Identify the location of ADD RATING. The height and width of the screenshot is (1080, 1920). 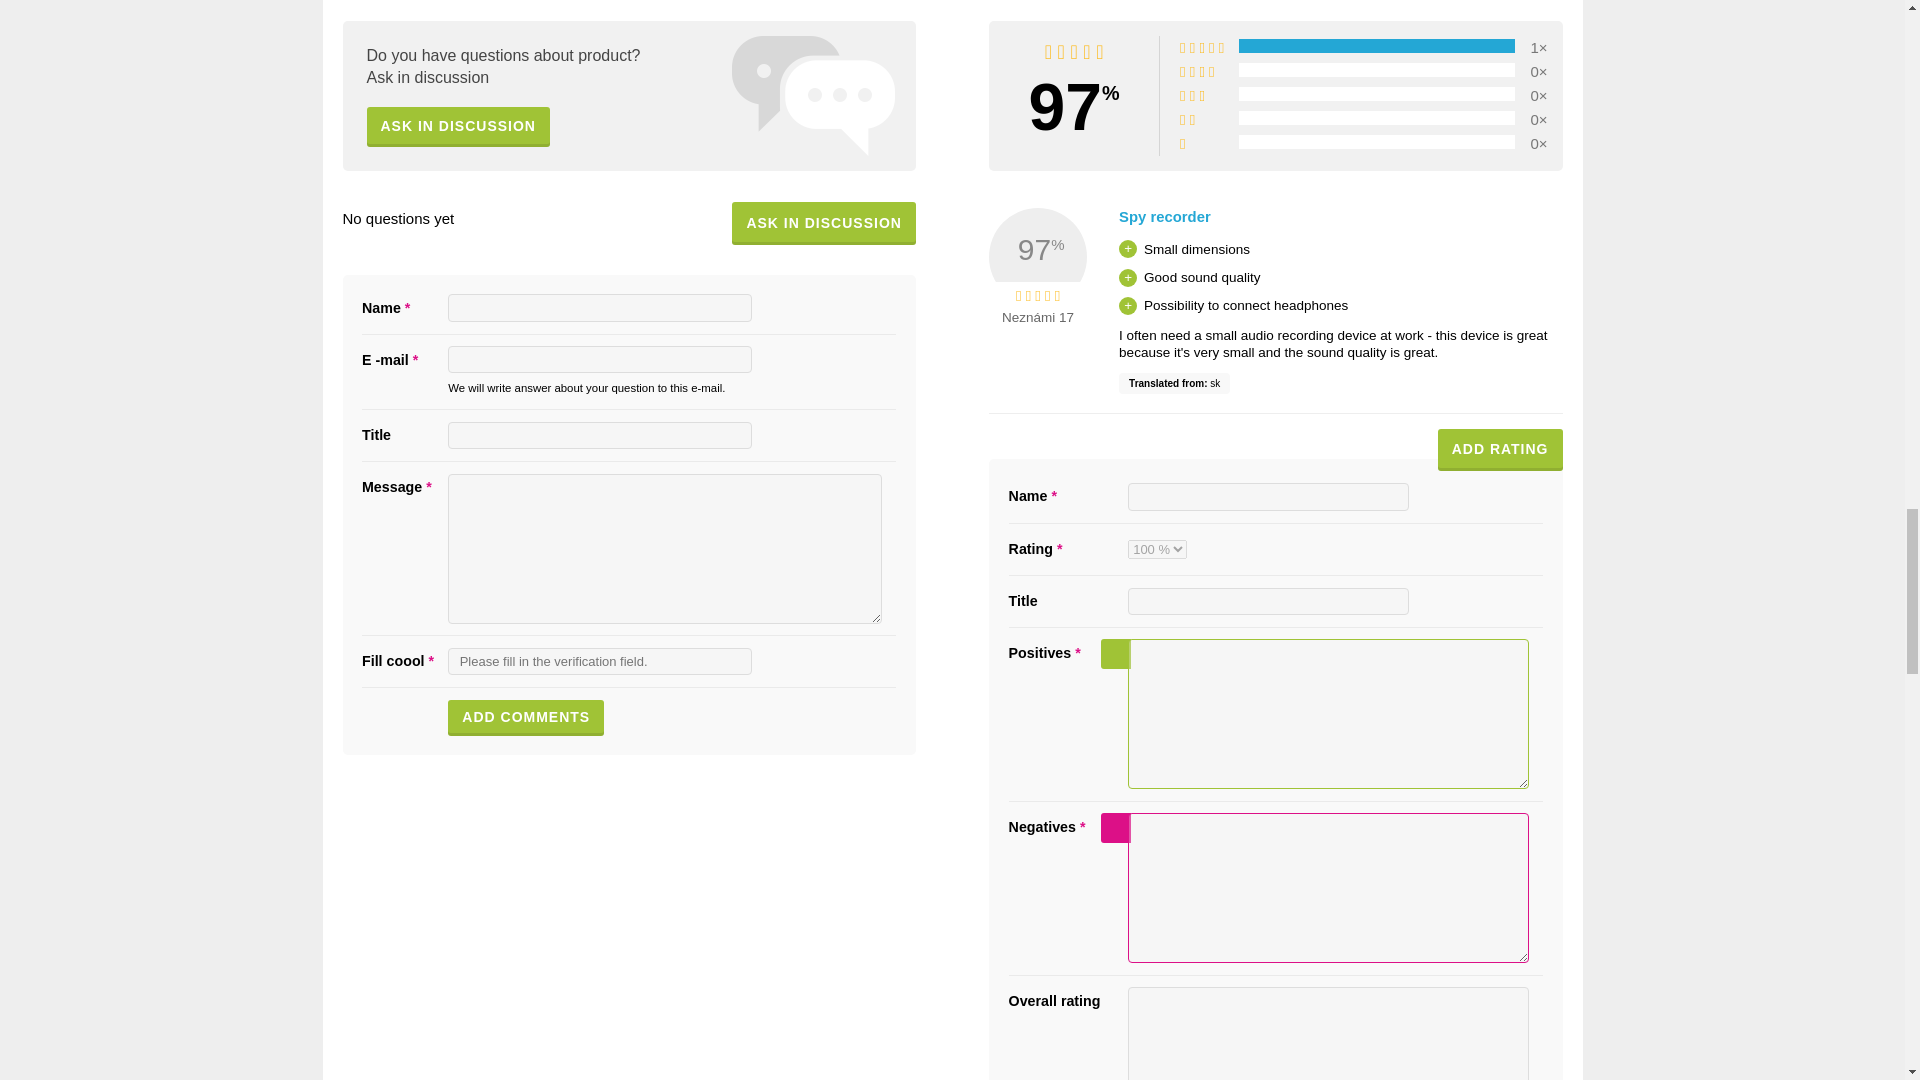
(1500, 450).